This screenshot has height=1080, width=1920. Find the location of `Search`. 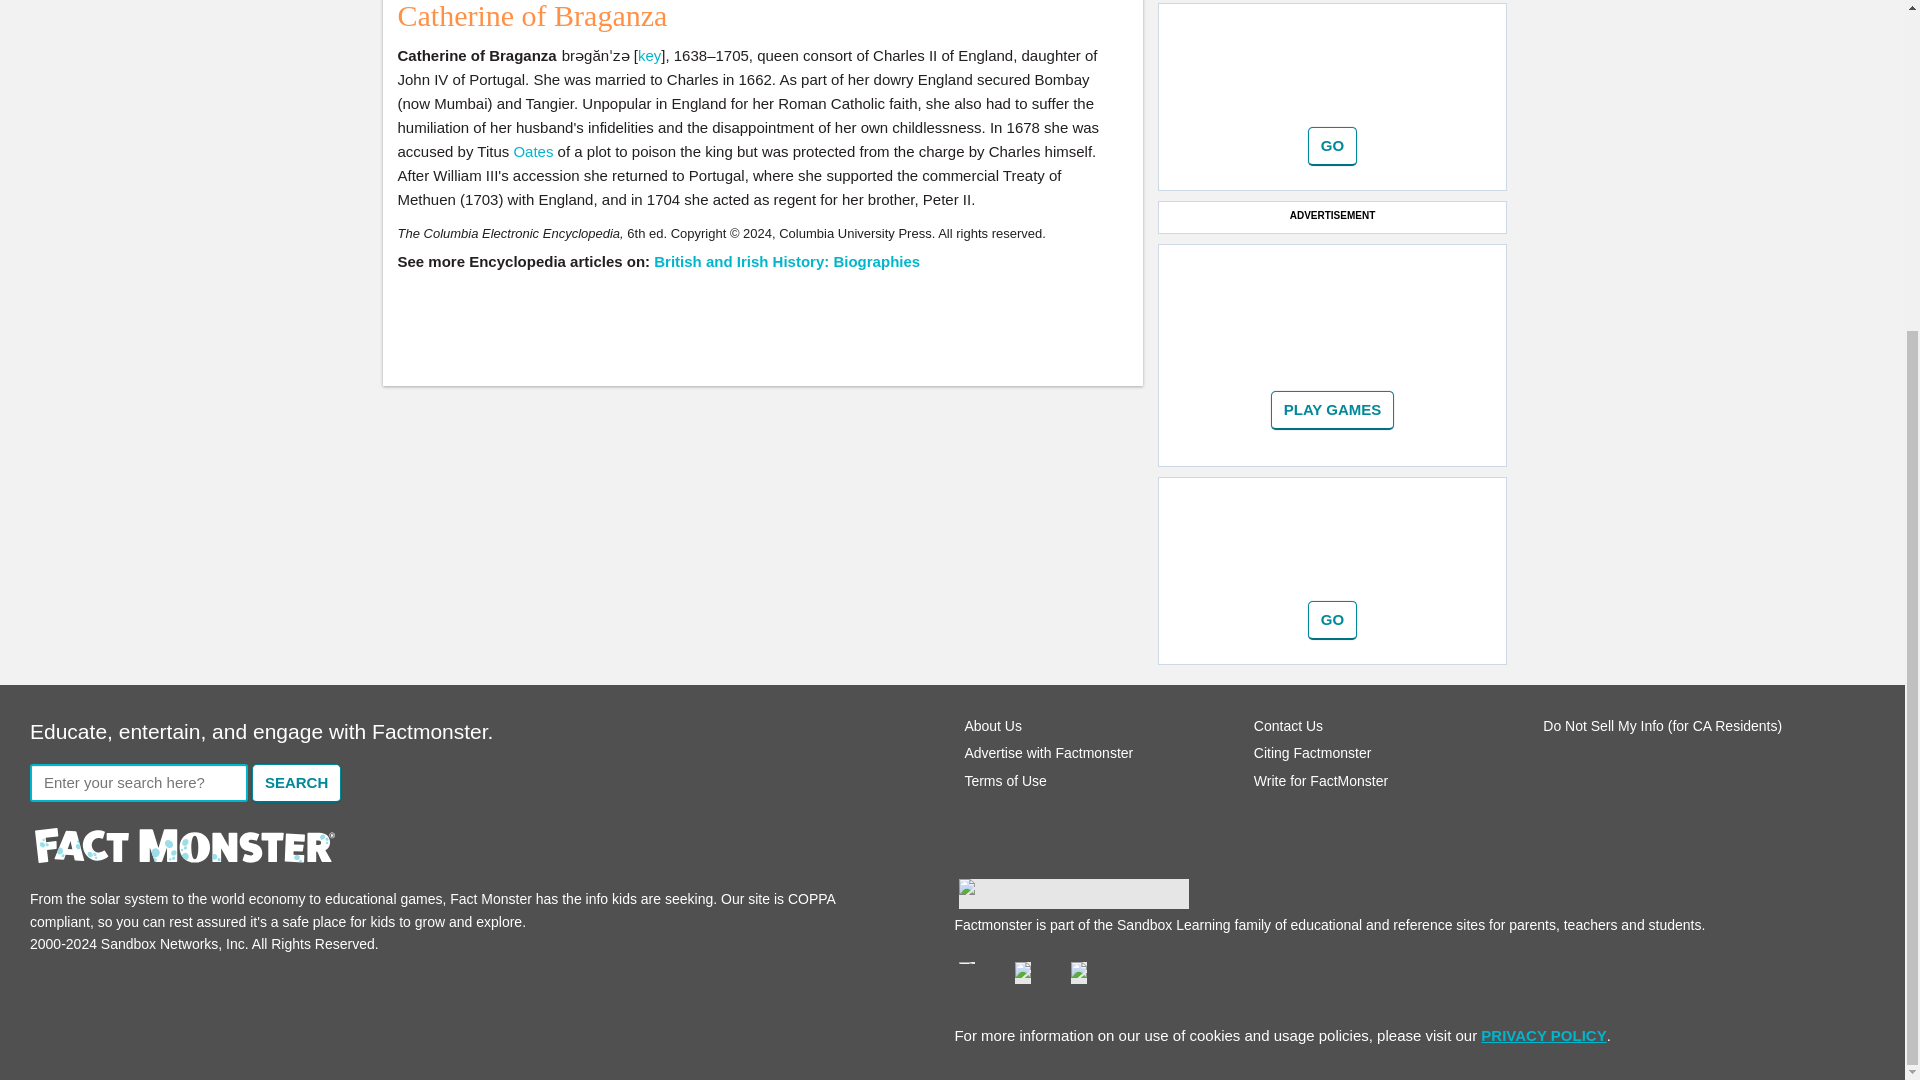

Search is located at coordinates (296, 783).